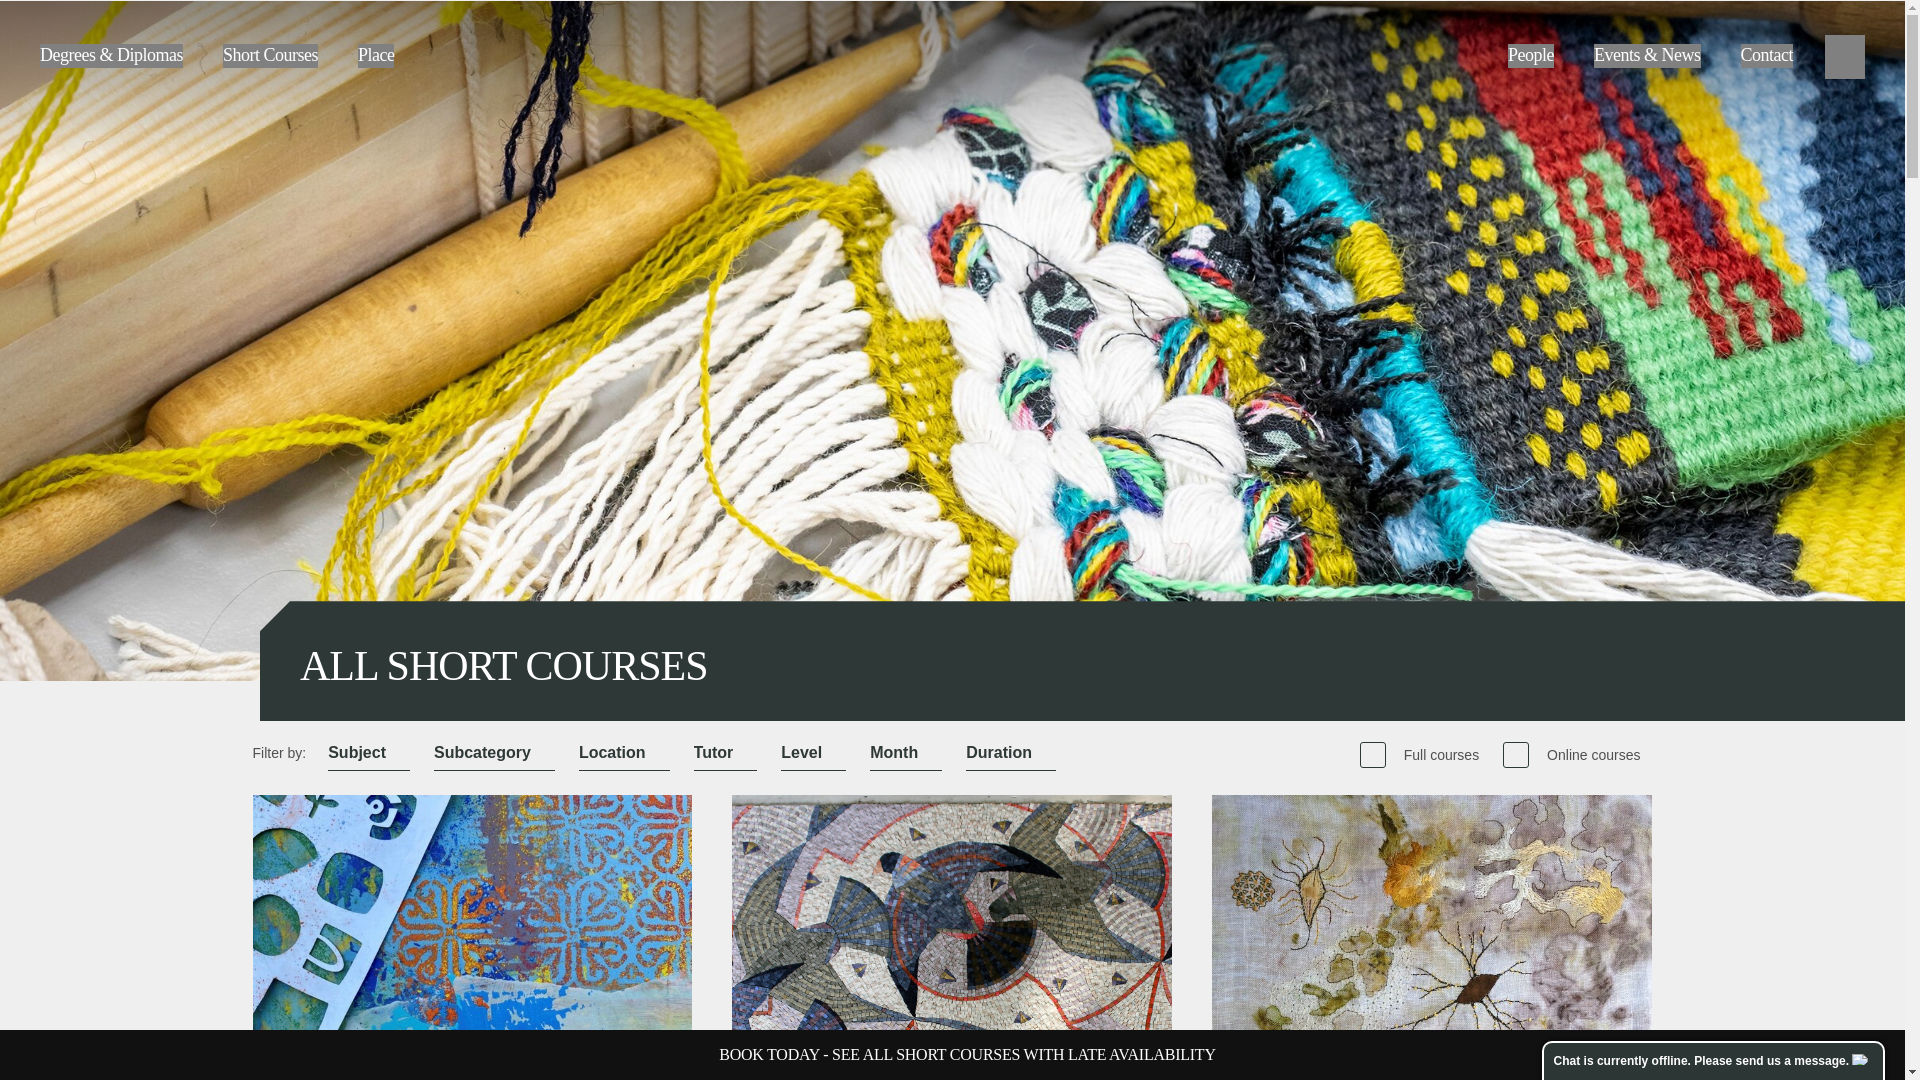 This screenshot has height=1080, width=1920. I want to click on yes, so click(1516, 754).